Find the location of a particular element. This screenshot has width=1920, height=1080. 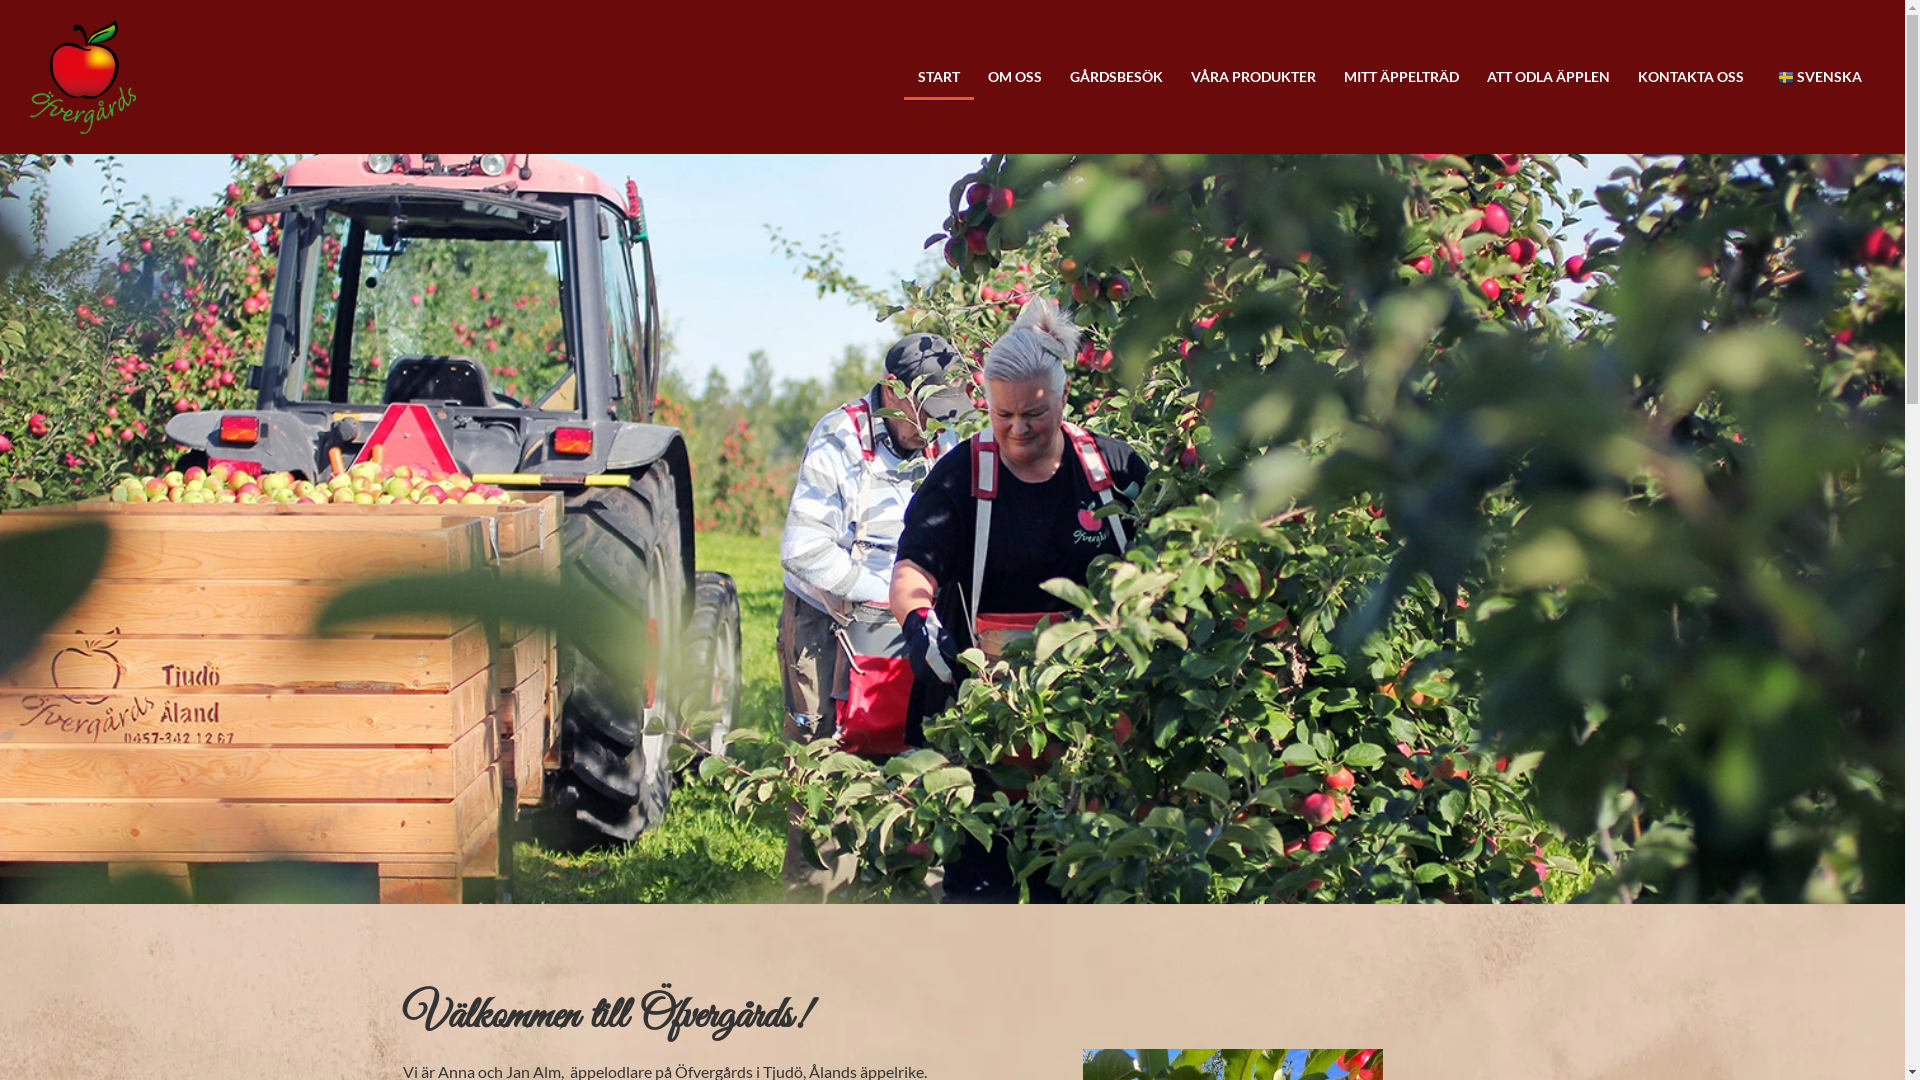

SVENSKA is located at coordinates (1822, 77).